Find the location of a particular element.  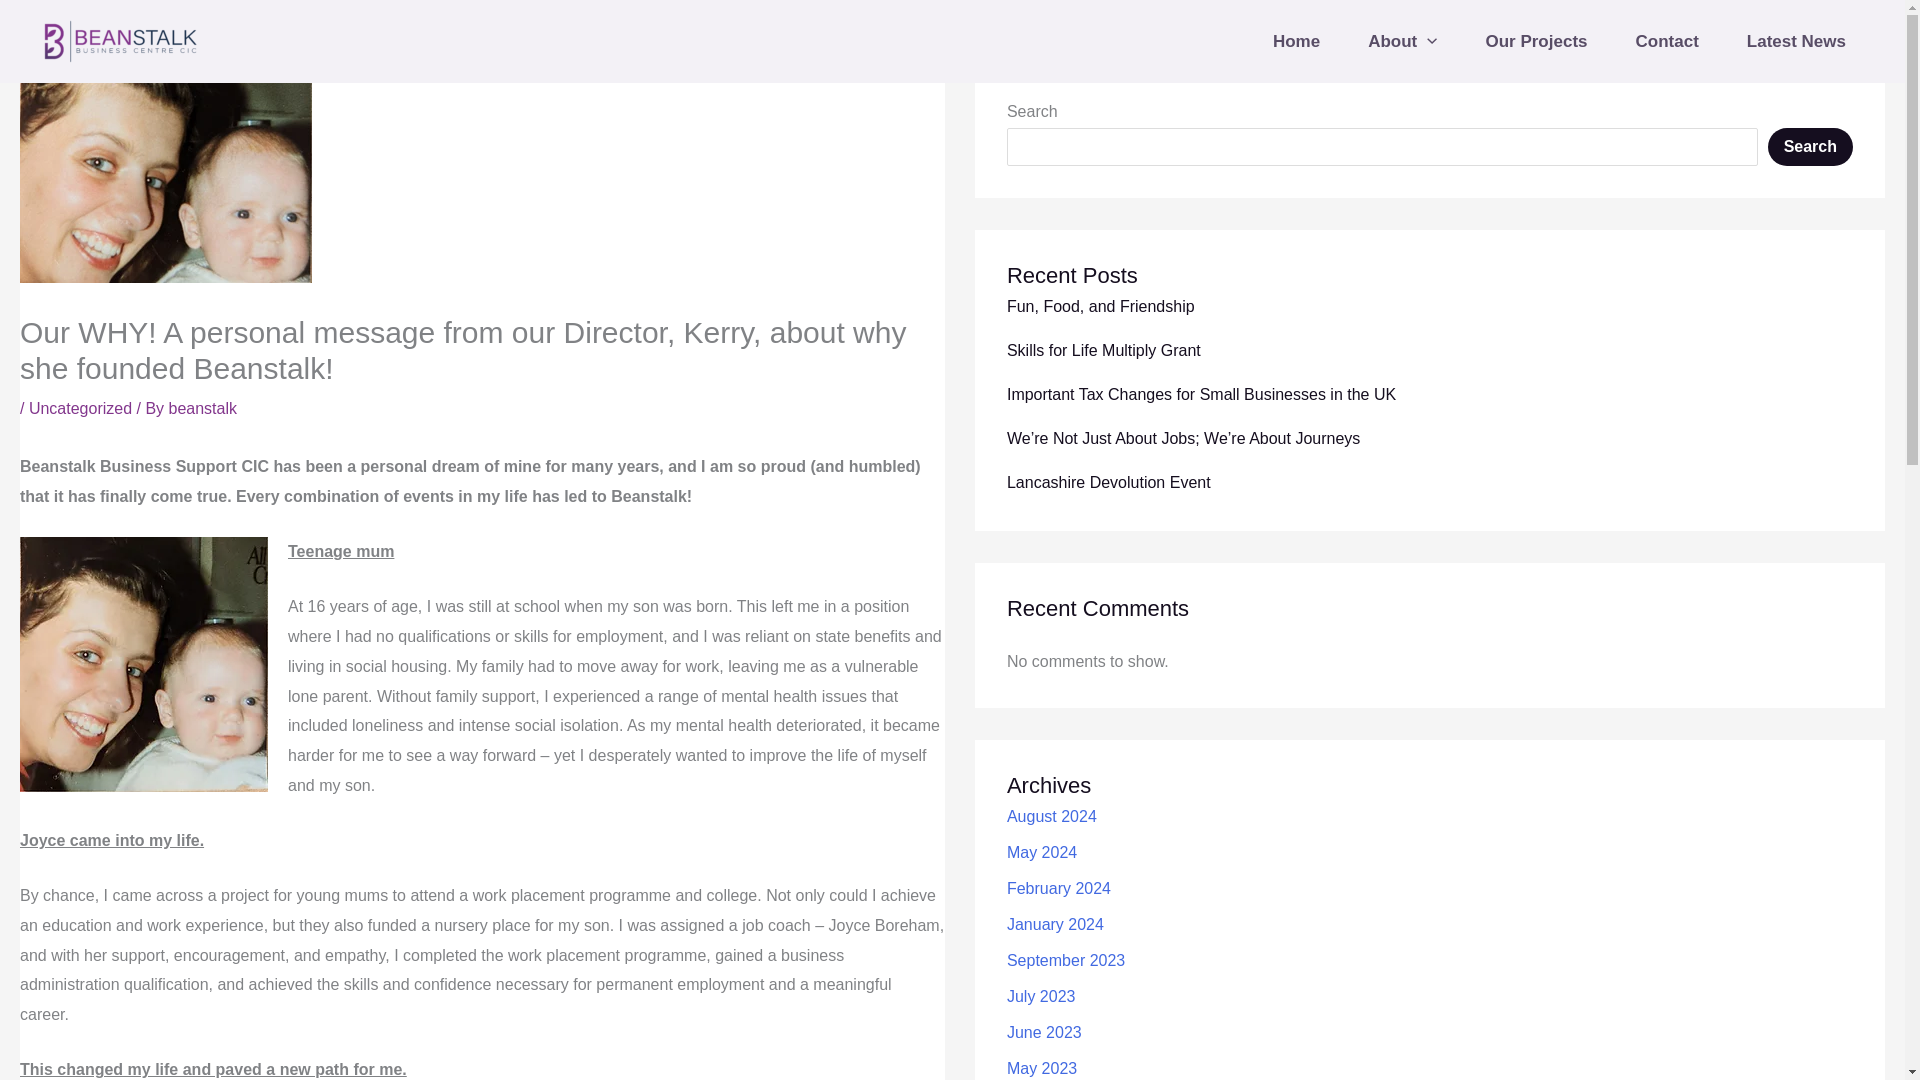

Contact is located at coordinates (1667, 40).